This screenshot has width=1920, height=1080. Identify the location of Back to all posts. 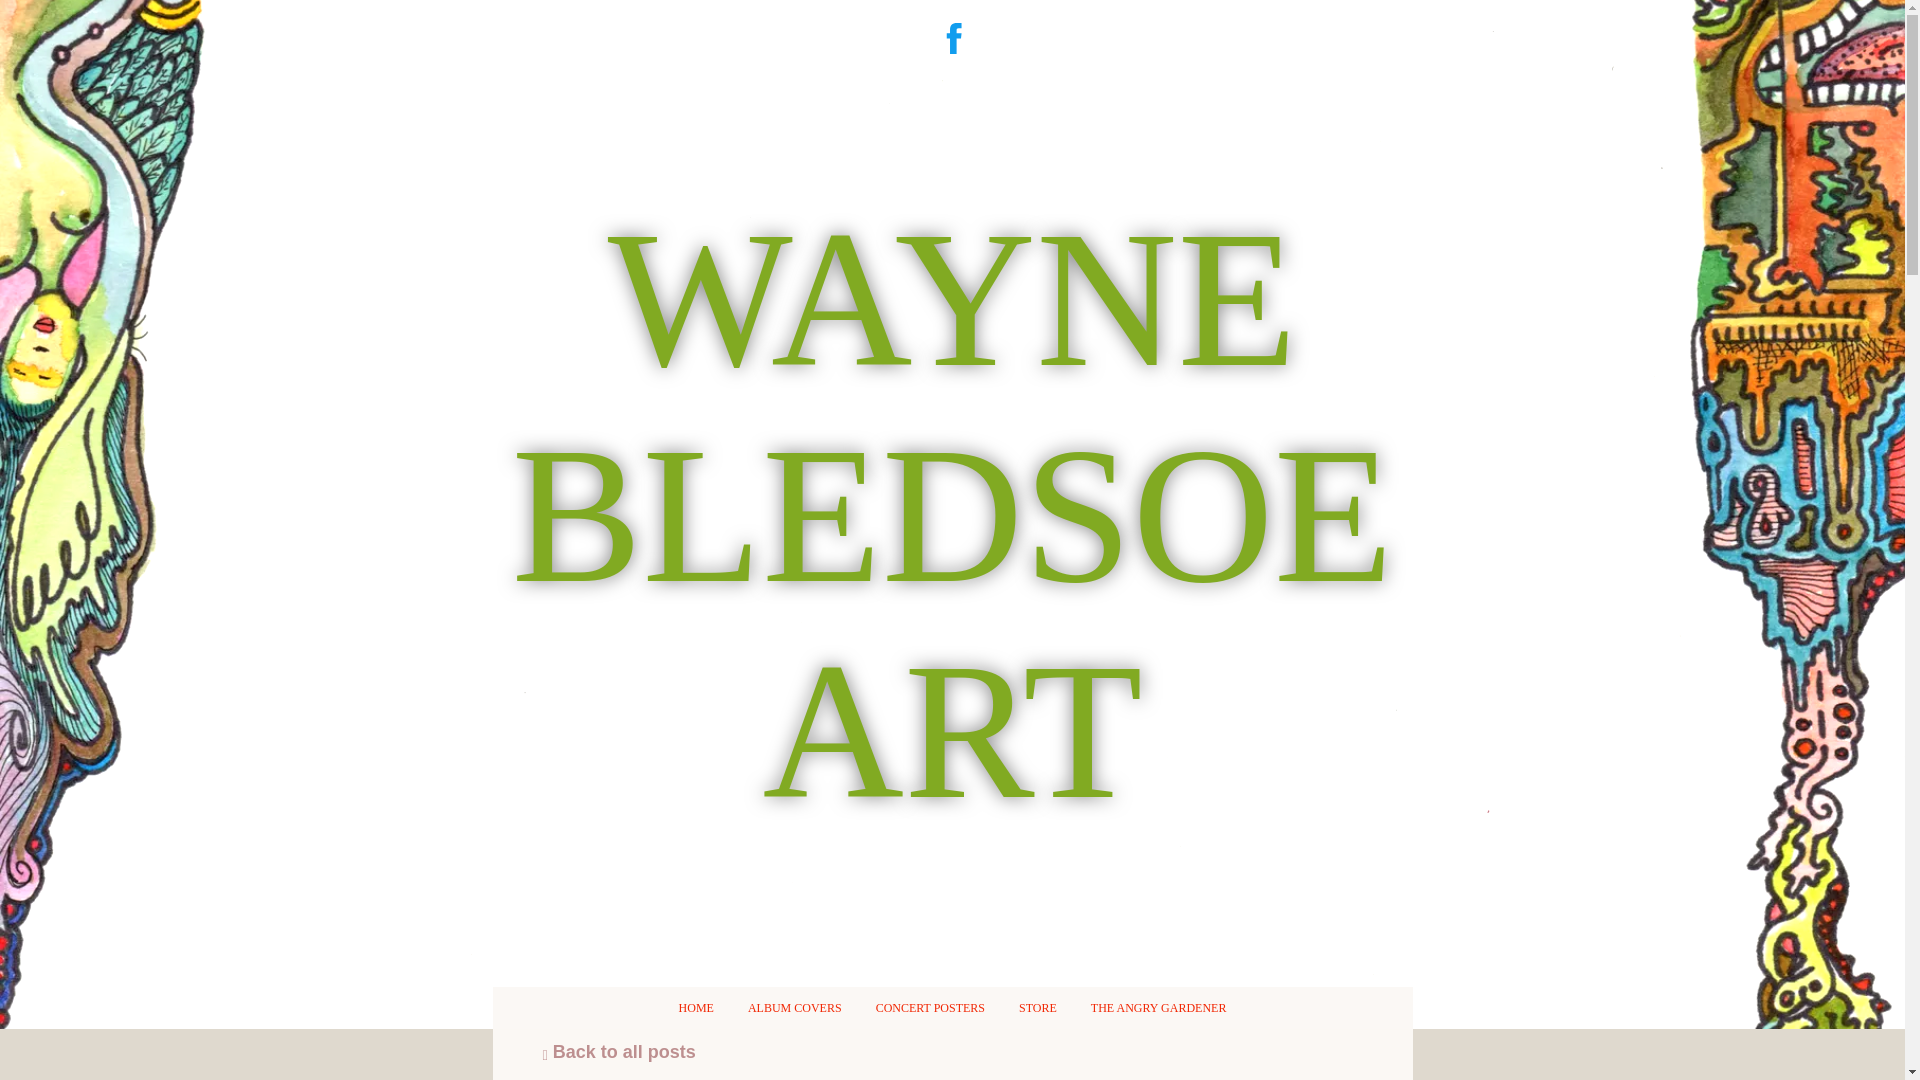
(618, 1052).